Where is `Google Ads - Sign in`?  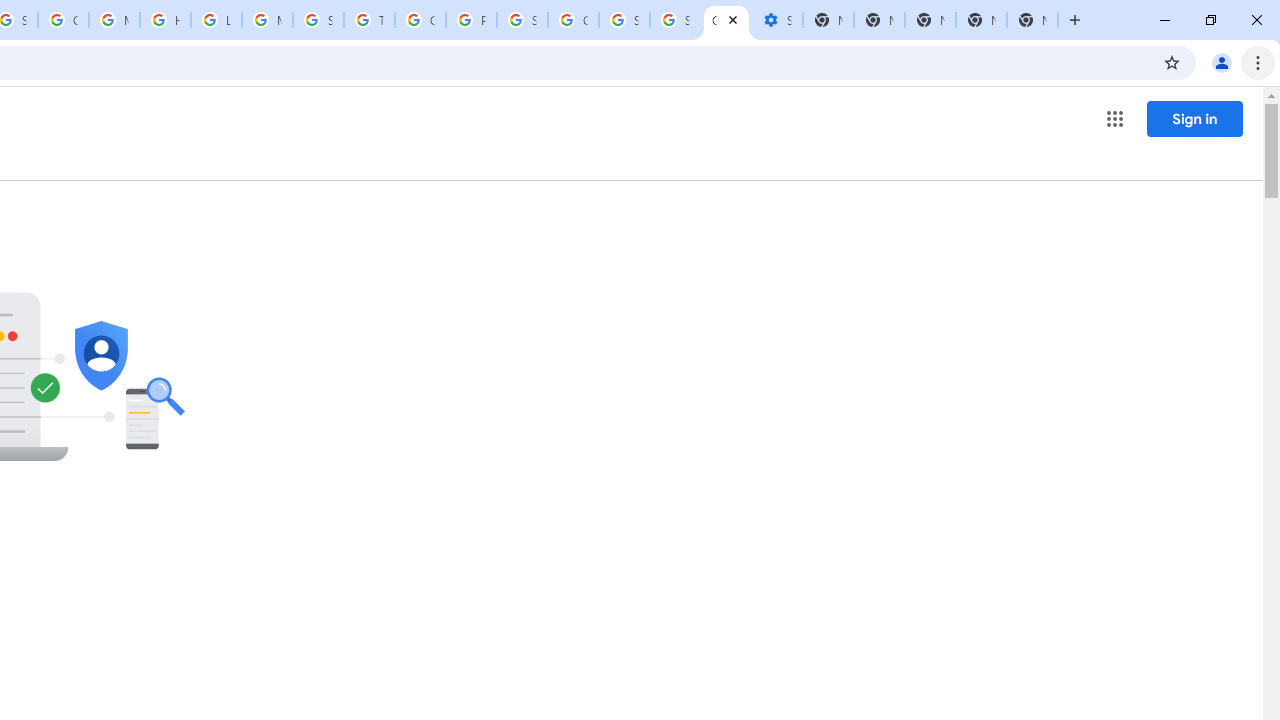 Google Ads - Sign in is located at coordinates (420, 20).